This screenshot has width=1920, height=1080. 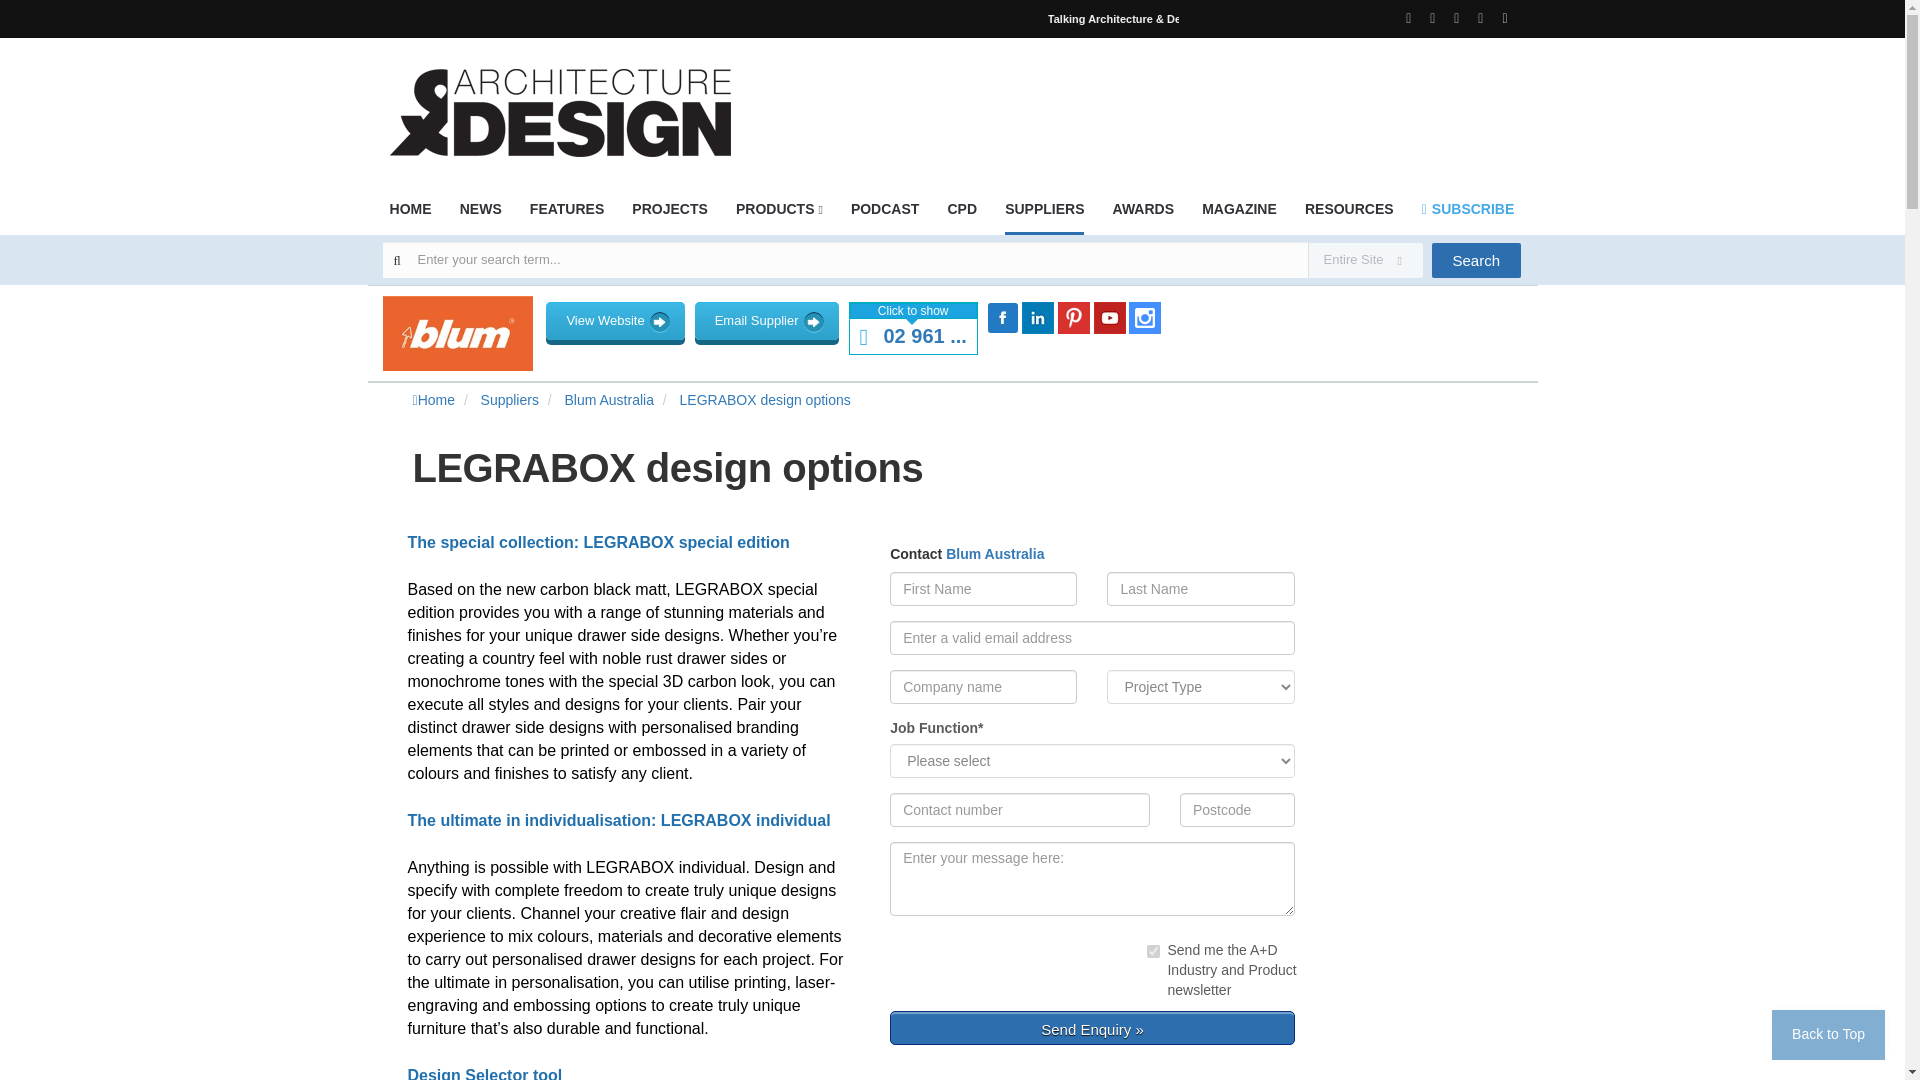 I want to click on HOME, so click(x=410, y=215).